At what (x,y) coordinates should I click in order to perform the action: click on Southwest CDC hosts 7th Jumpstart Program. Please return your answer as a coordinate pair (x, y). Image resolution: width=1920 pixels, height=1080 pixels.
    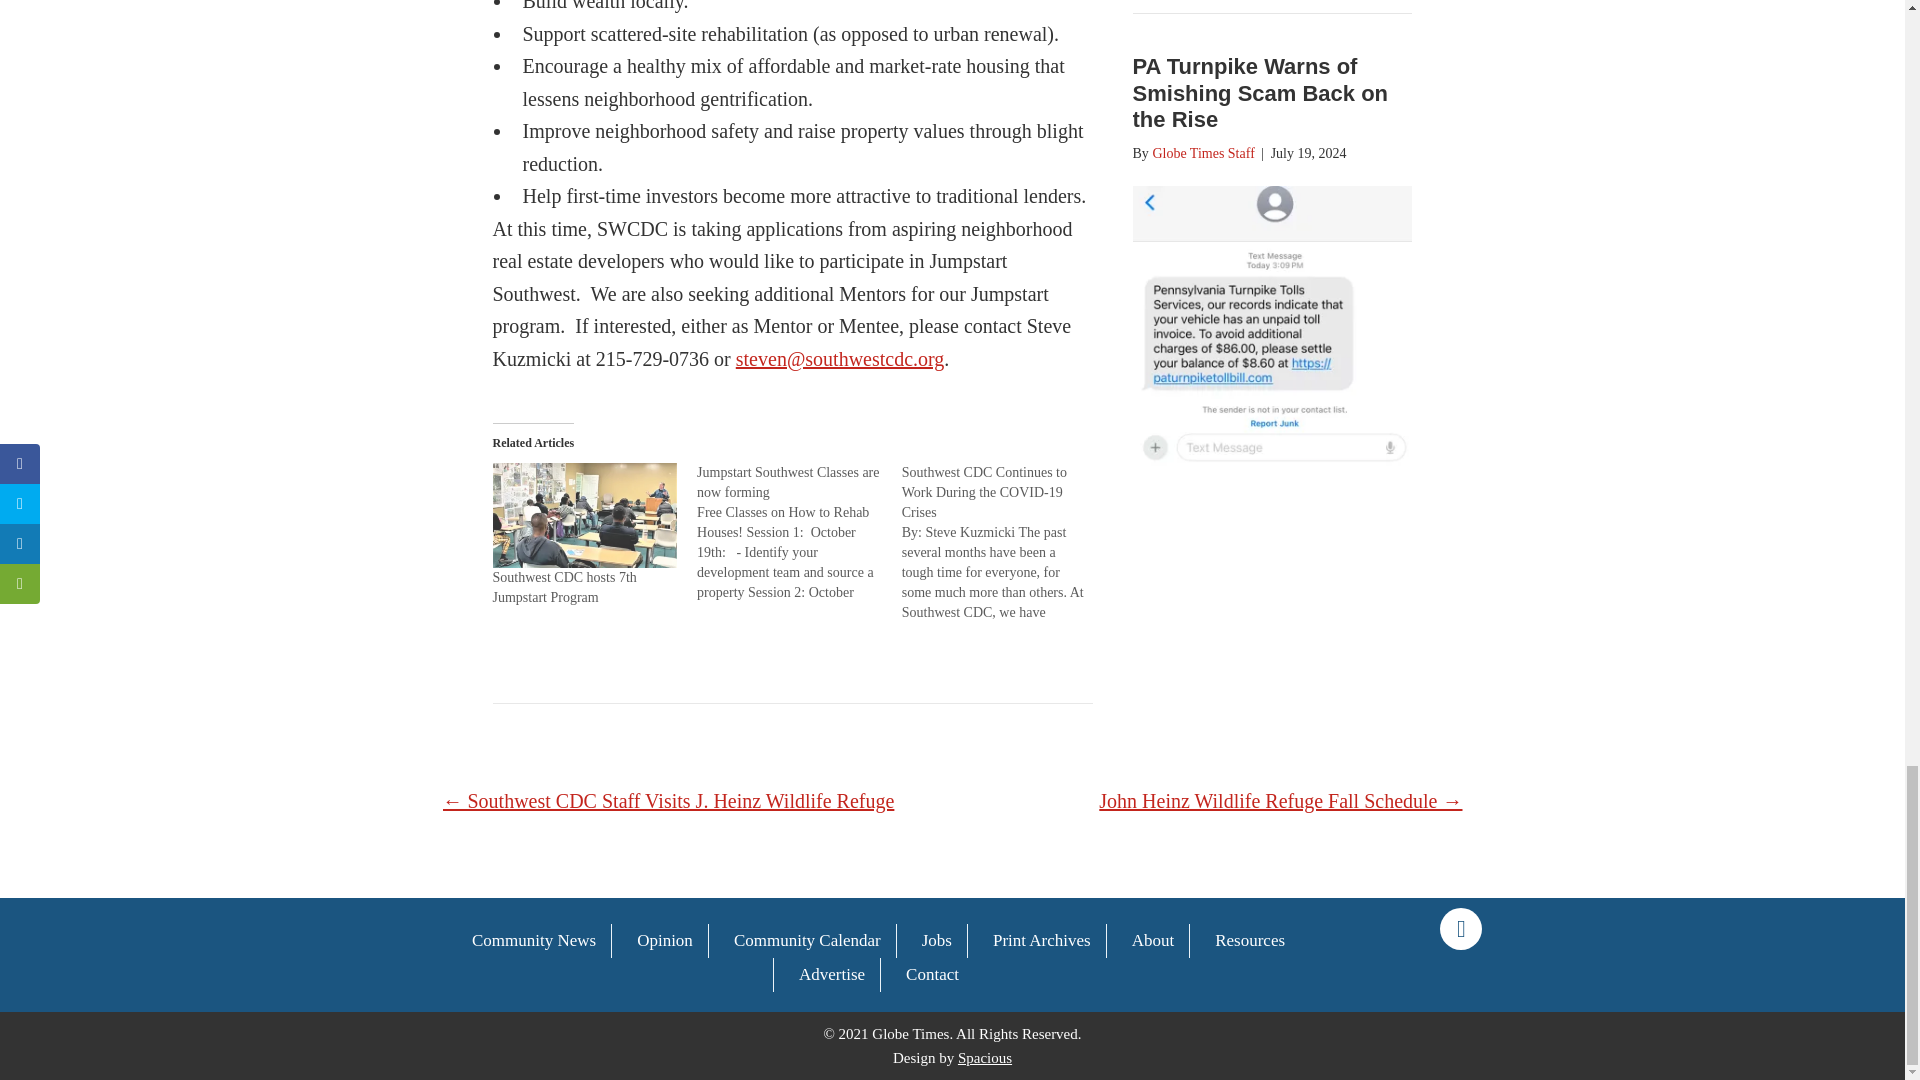
    Looking at the image, I should click on (584, 516).